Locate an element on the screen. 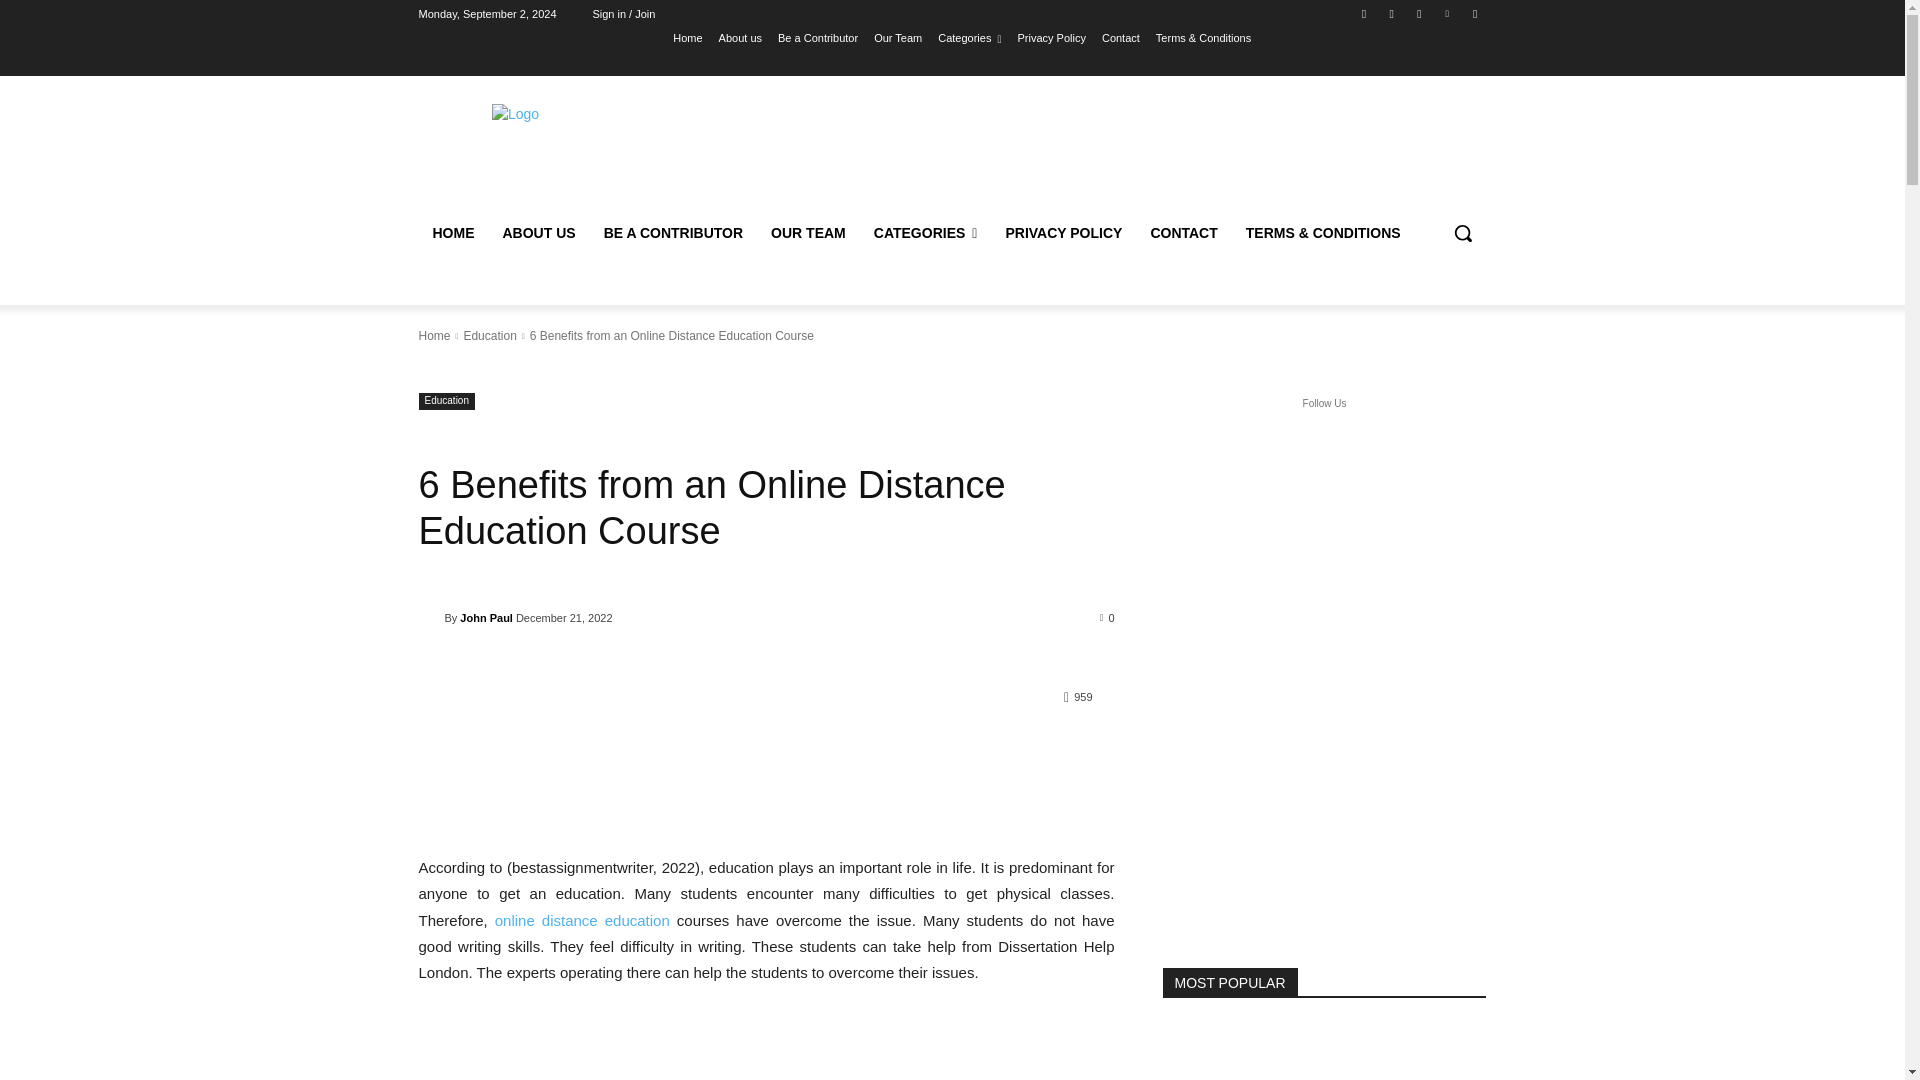  Be a Contributor is located at coordinates (818, 37).